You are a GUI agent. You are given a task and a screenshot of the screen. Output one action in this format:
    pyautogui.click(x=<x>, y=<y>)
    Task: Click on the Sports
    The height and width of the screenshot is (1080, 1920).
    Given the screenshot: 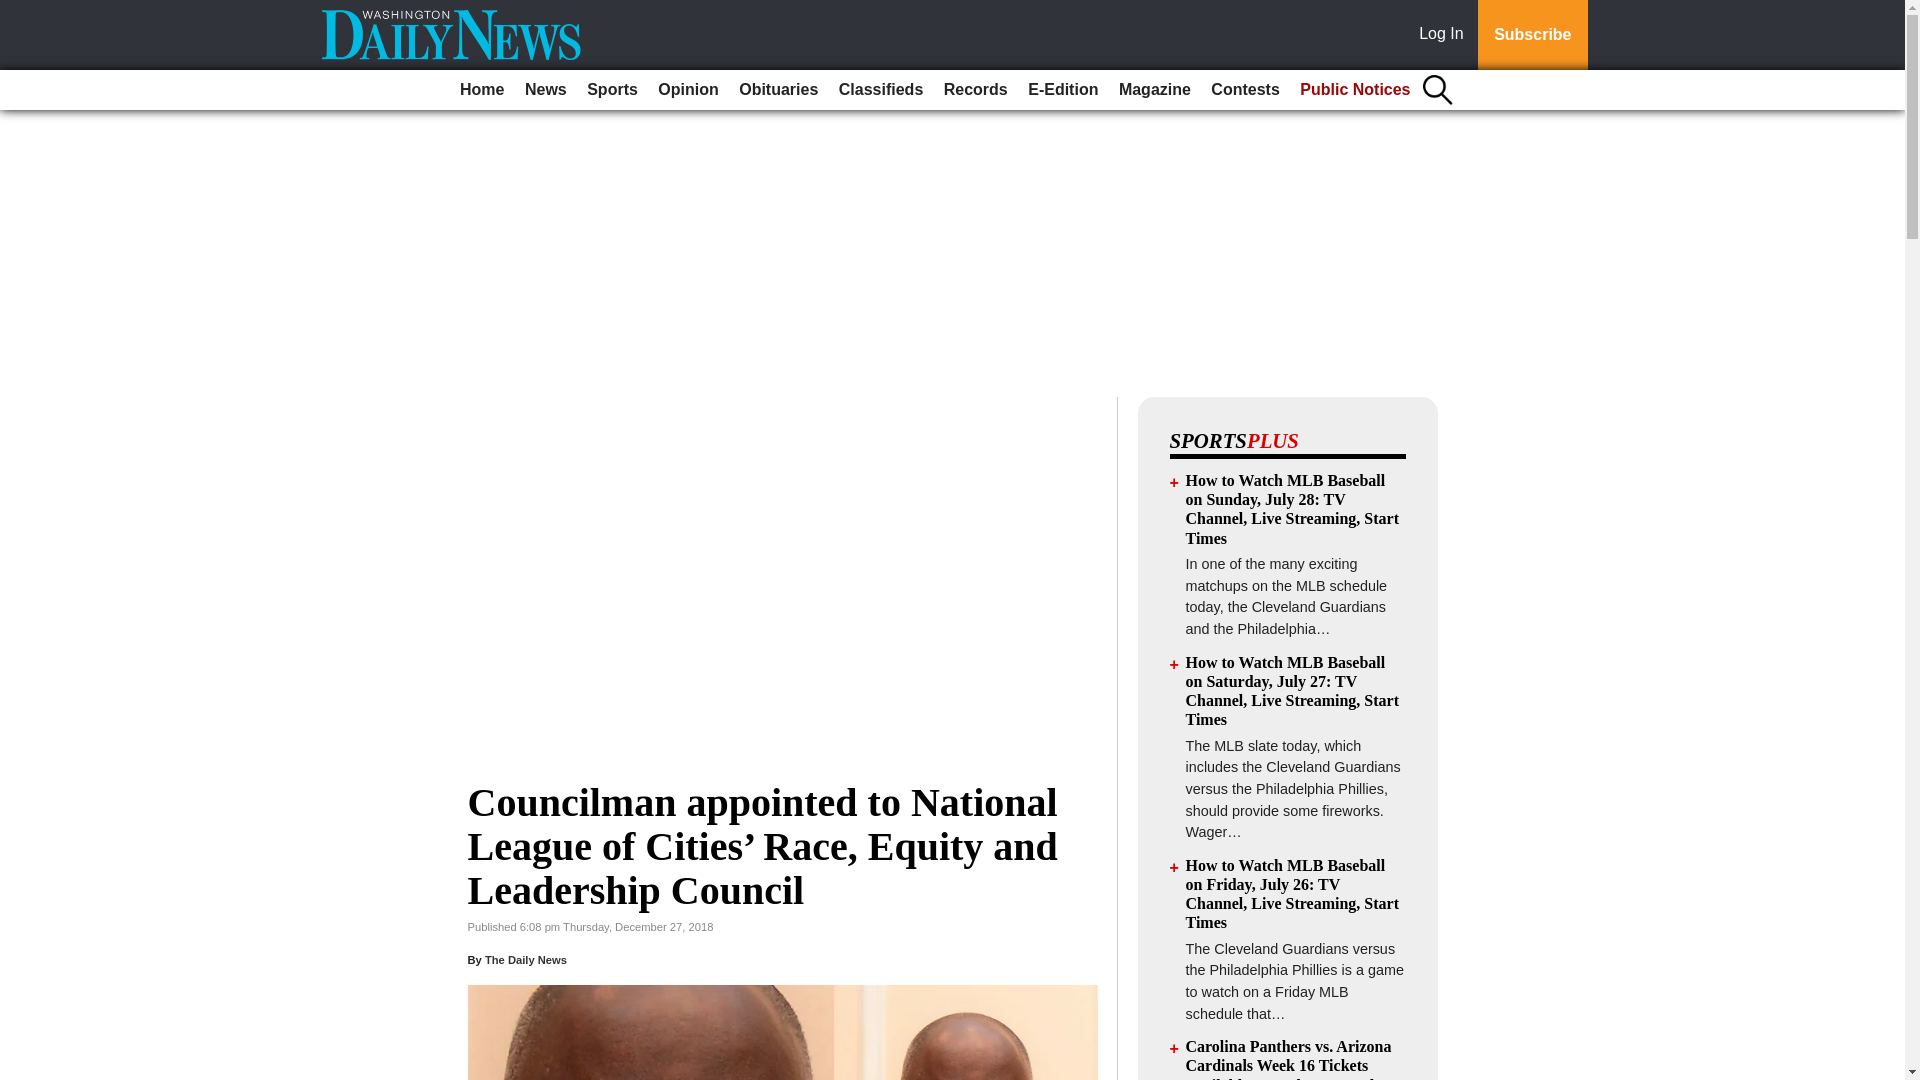 What is the action you would take?
    pyautogui.click(x=612, y=90)
    